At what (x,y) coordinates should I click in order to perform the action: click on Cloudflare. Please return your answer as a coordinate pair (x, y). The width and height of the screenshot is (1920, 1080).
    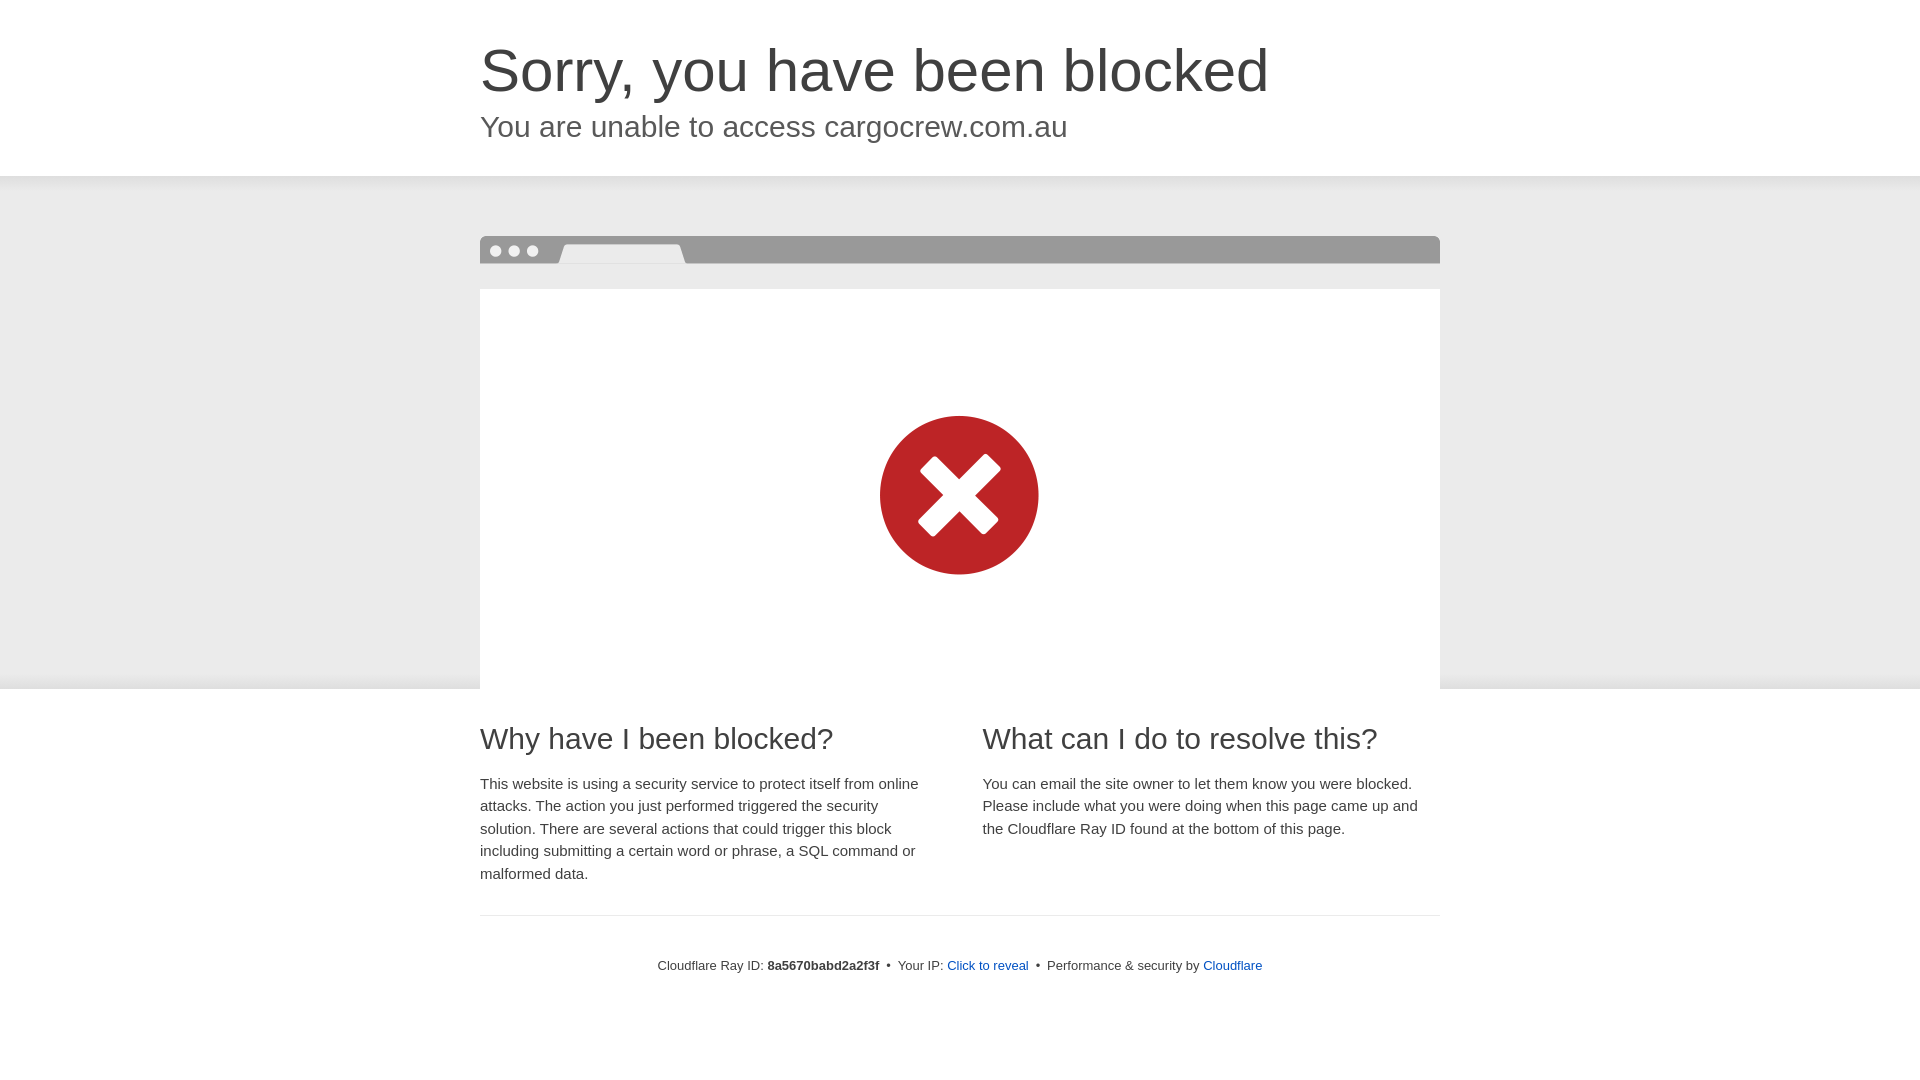
    Looking at the image, I should click on (1232, 965).